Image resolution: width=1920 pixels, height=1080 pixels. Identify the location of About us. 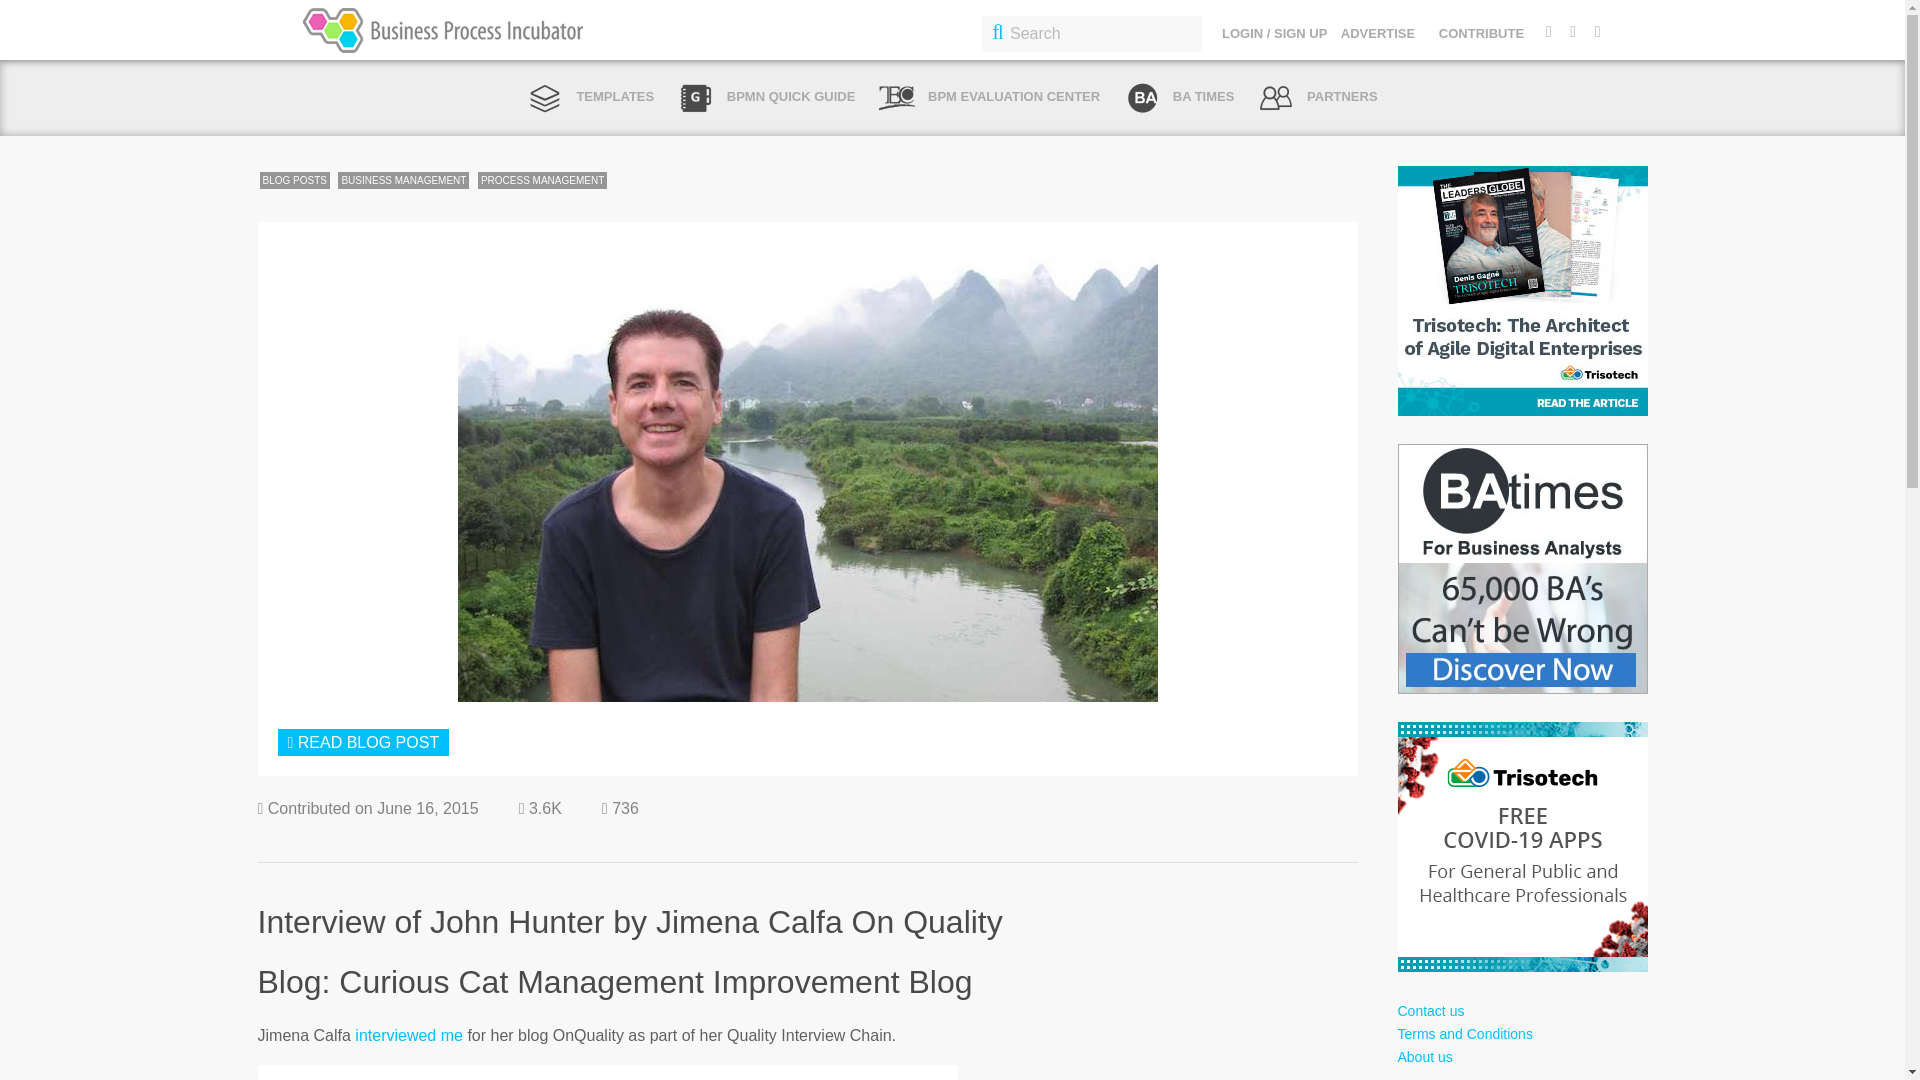
(1425, 1056).